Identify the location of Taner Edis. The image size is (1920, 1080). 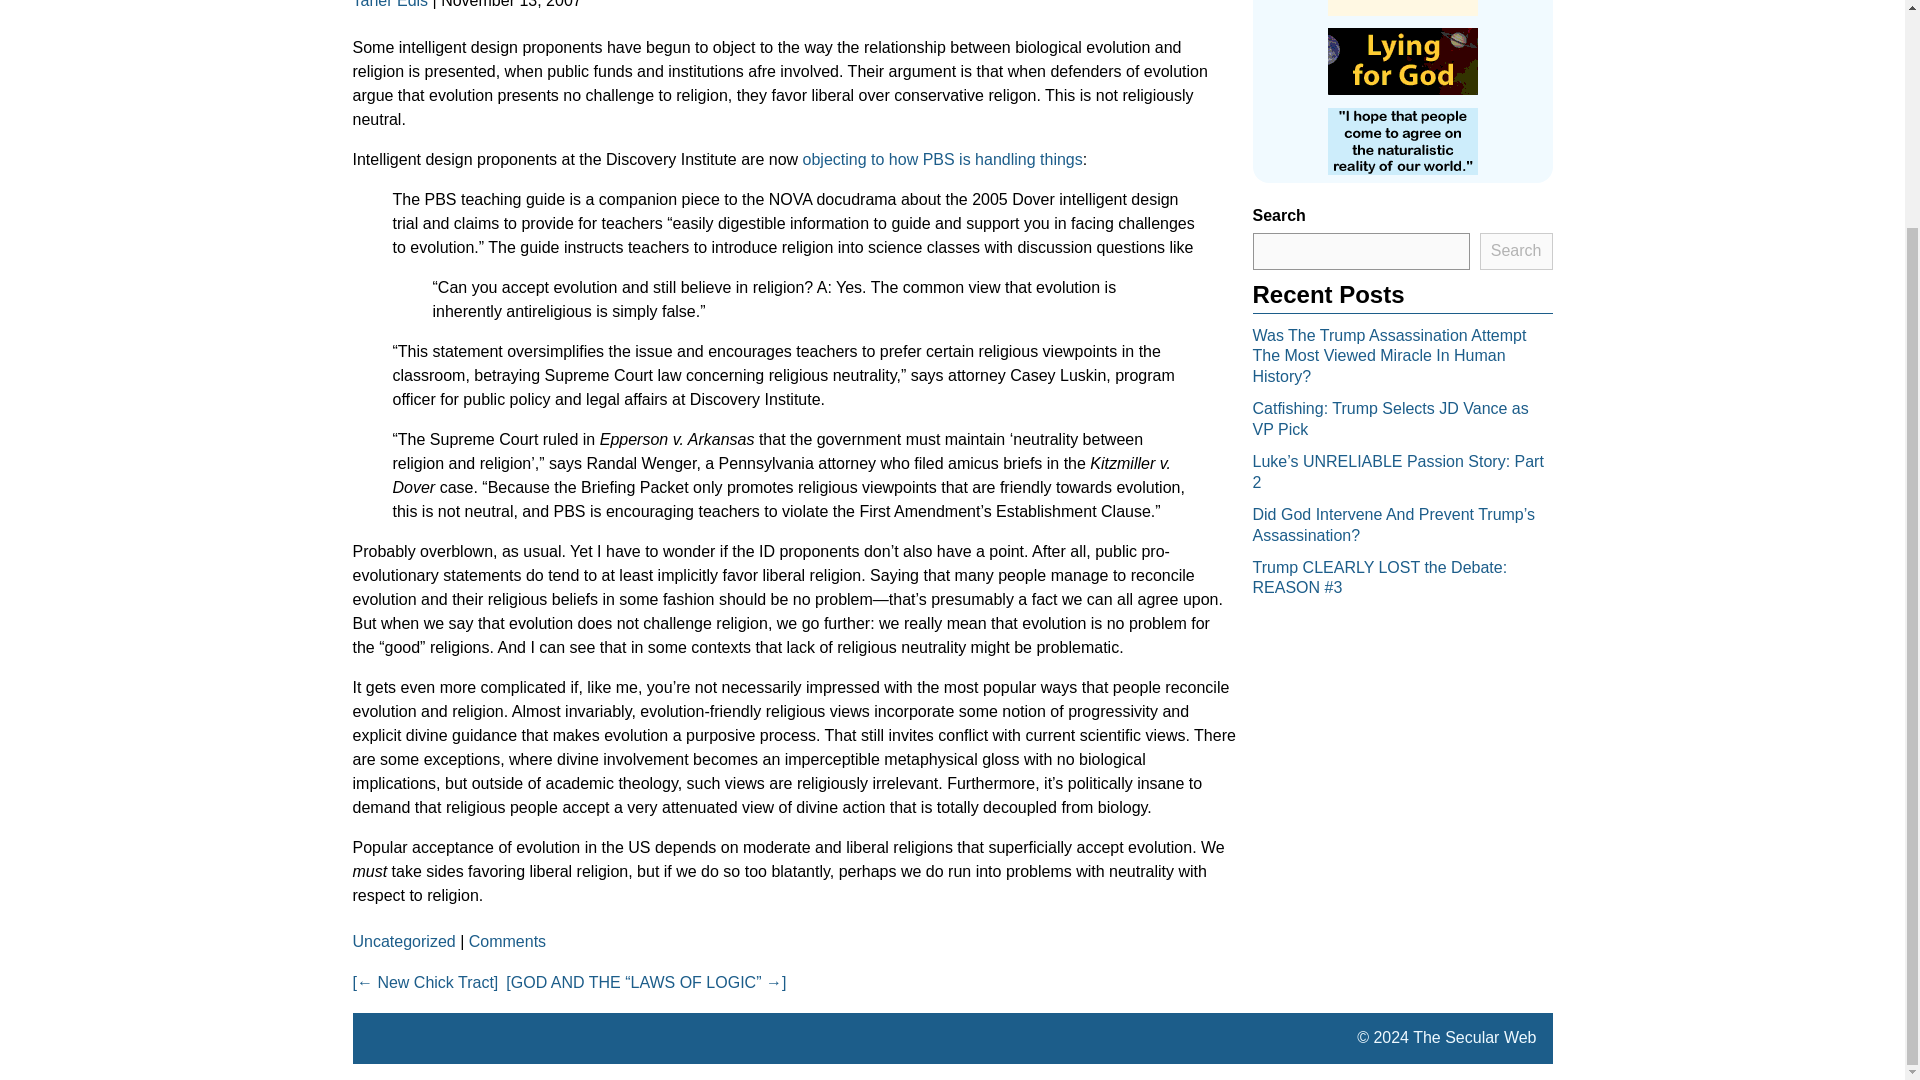
(390, 4).